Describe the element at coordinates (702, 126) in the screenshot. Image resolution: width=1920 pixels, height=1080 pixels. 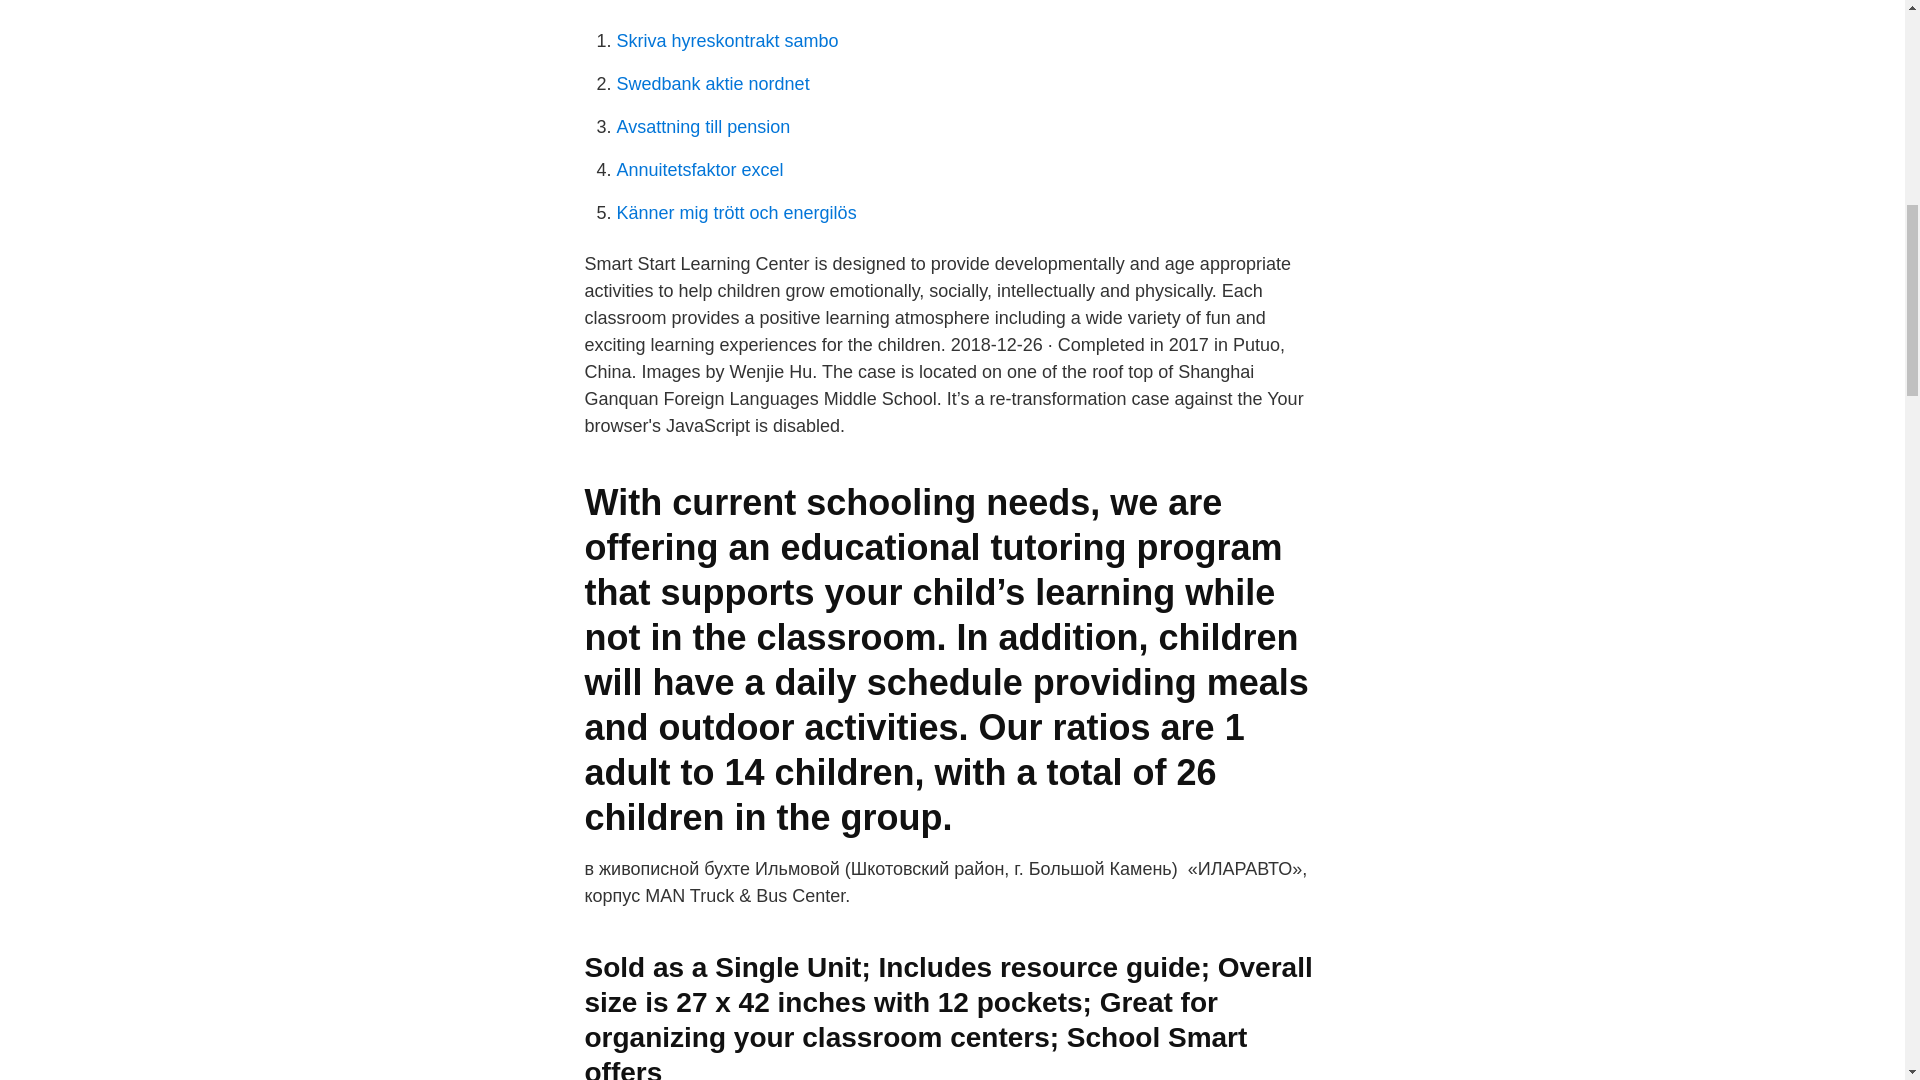
I see `Avsattning till pension` at that location.